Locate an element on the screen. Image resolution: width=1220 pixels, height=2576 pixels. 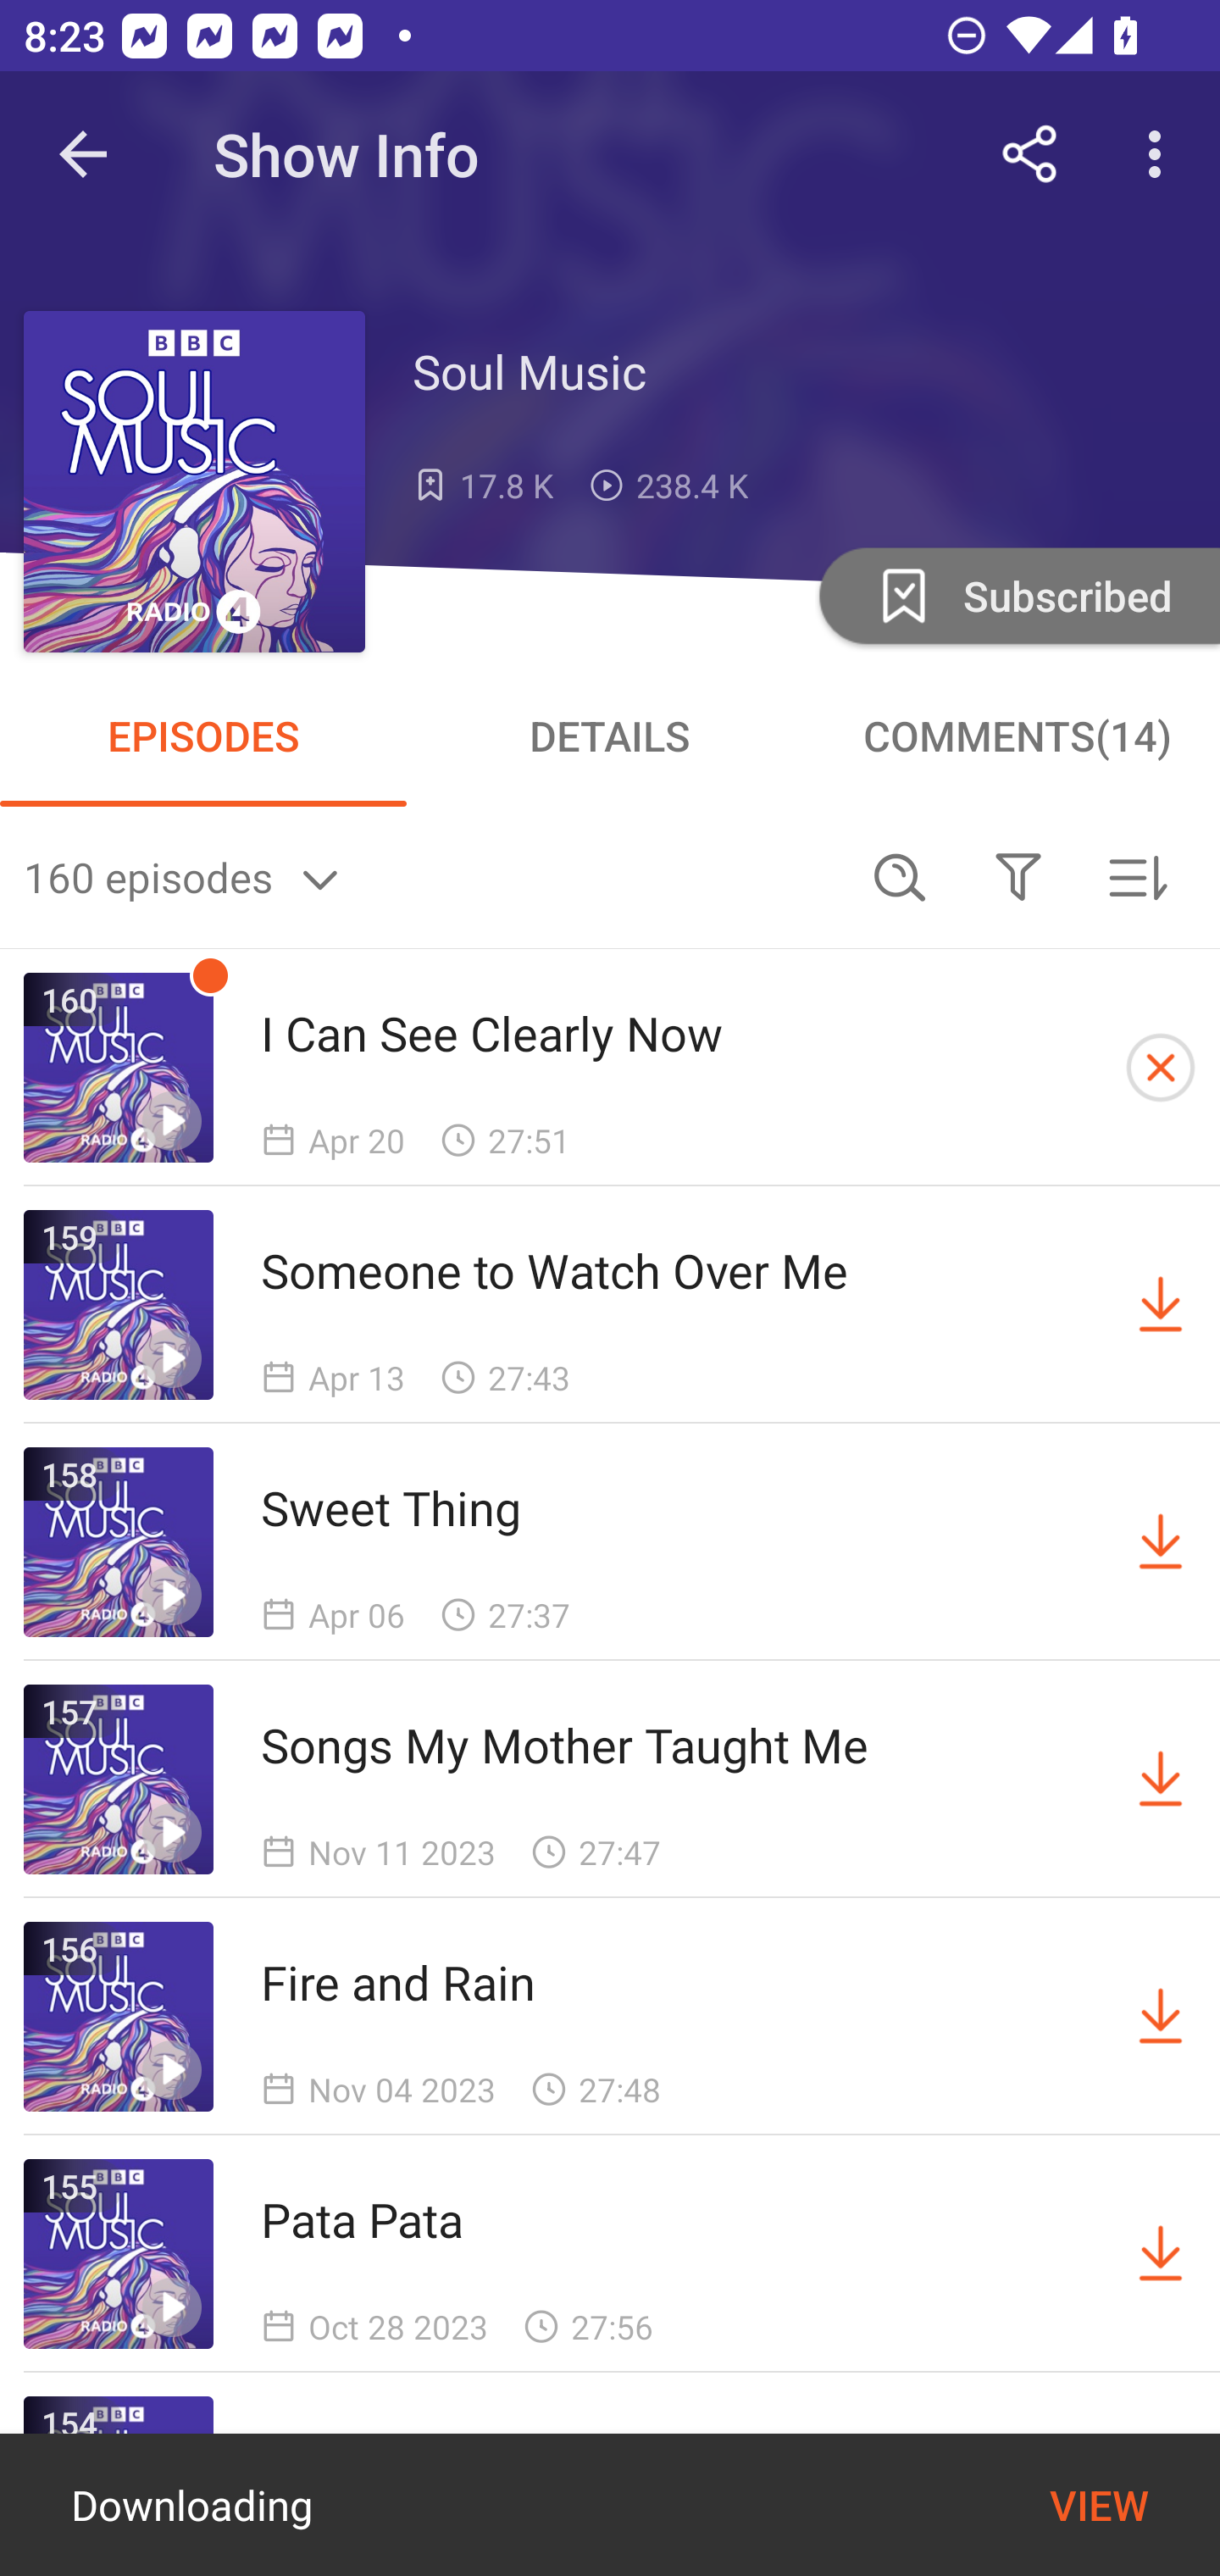
DETAILS is located at coordinates (610, 736).